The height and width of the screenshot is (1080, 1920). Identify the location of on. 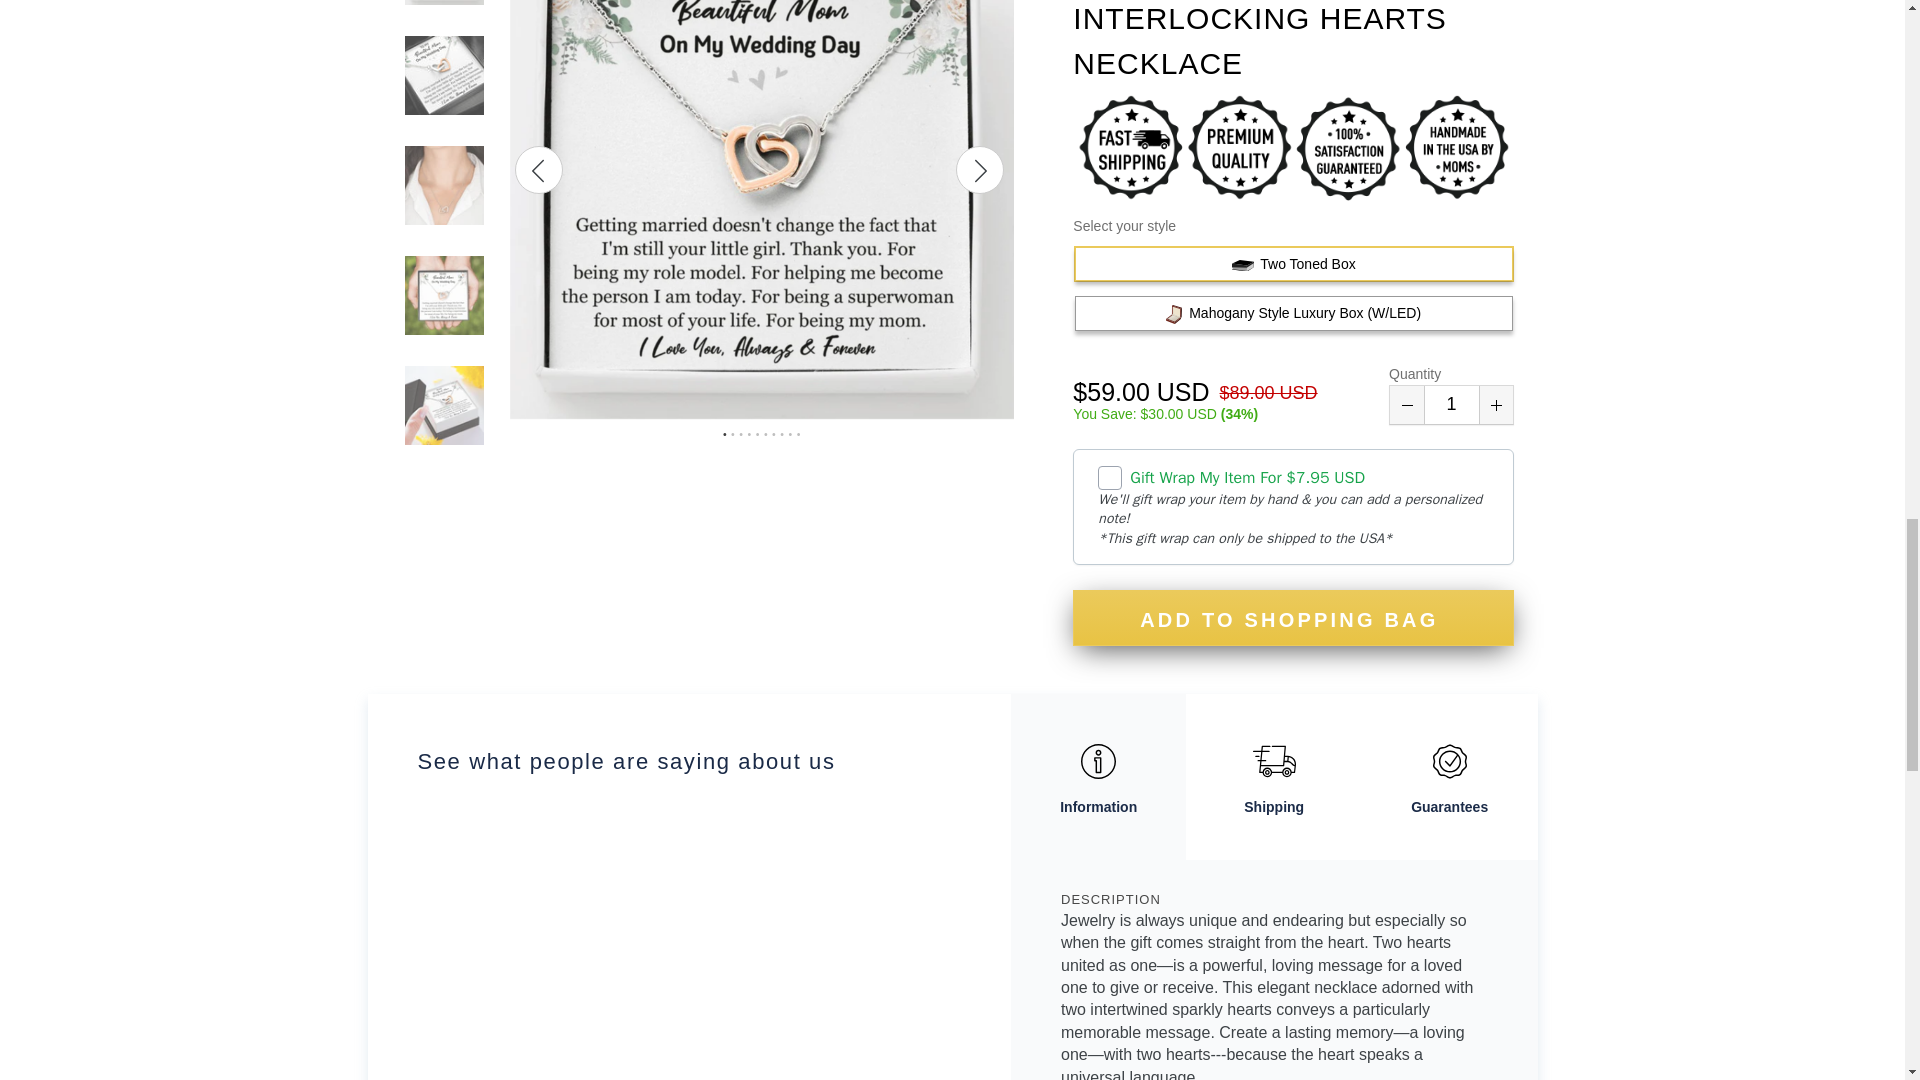
(1110, 478).